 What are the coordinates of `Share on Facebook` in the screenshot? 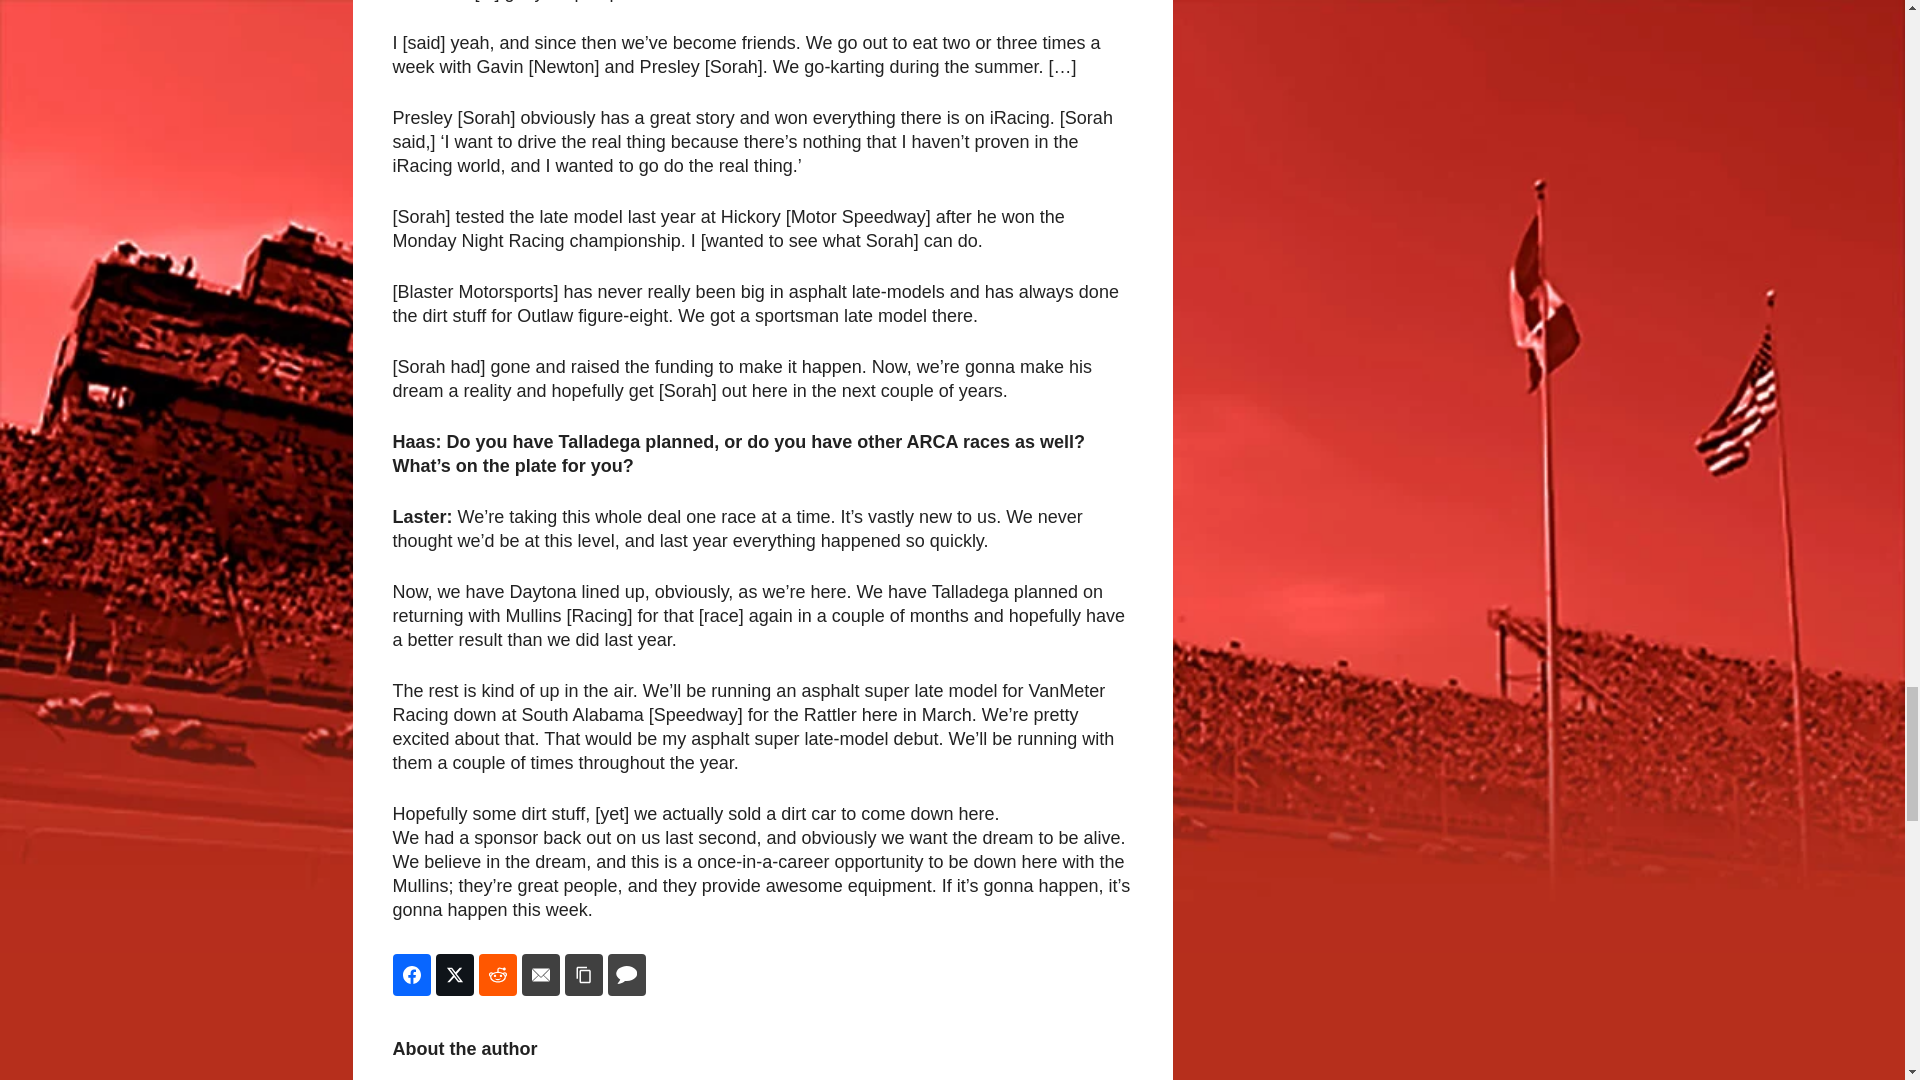 It's located at (410, 974).